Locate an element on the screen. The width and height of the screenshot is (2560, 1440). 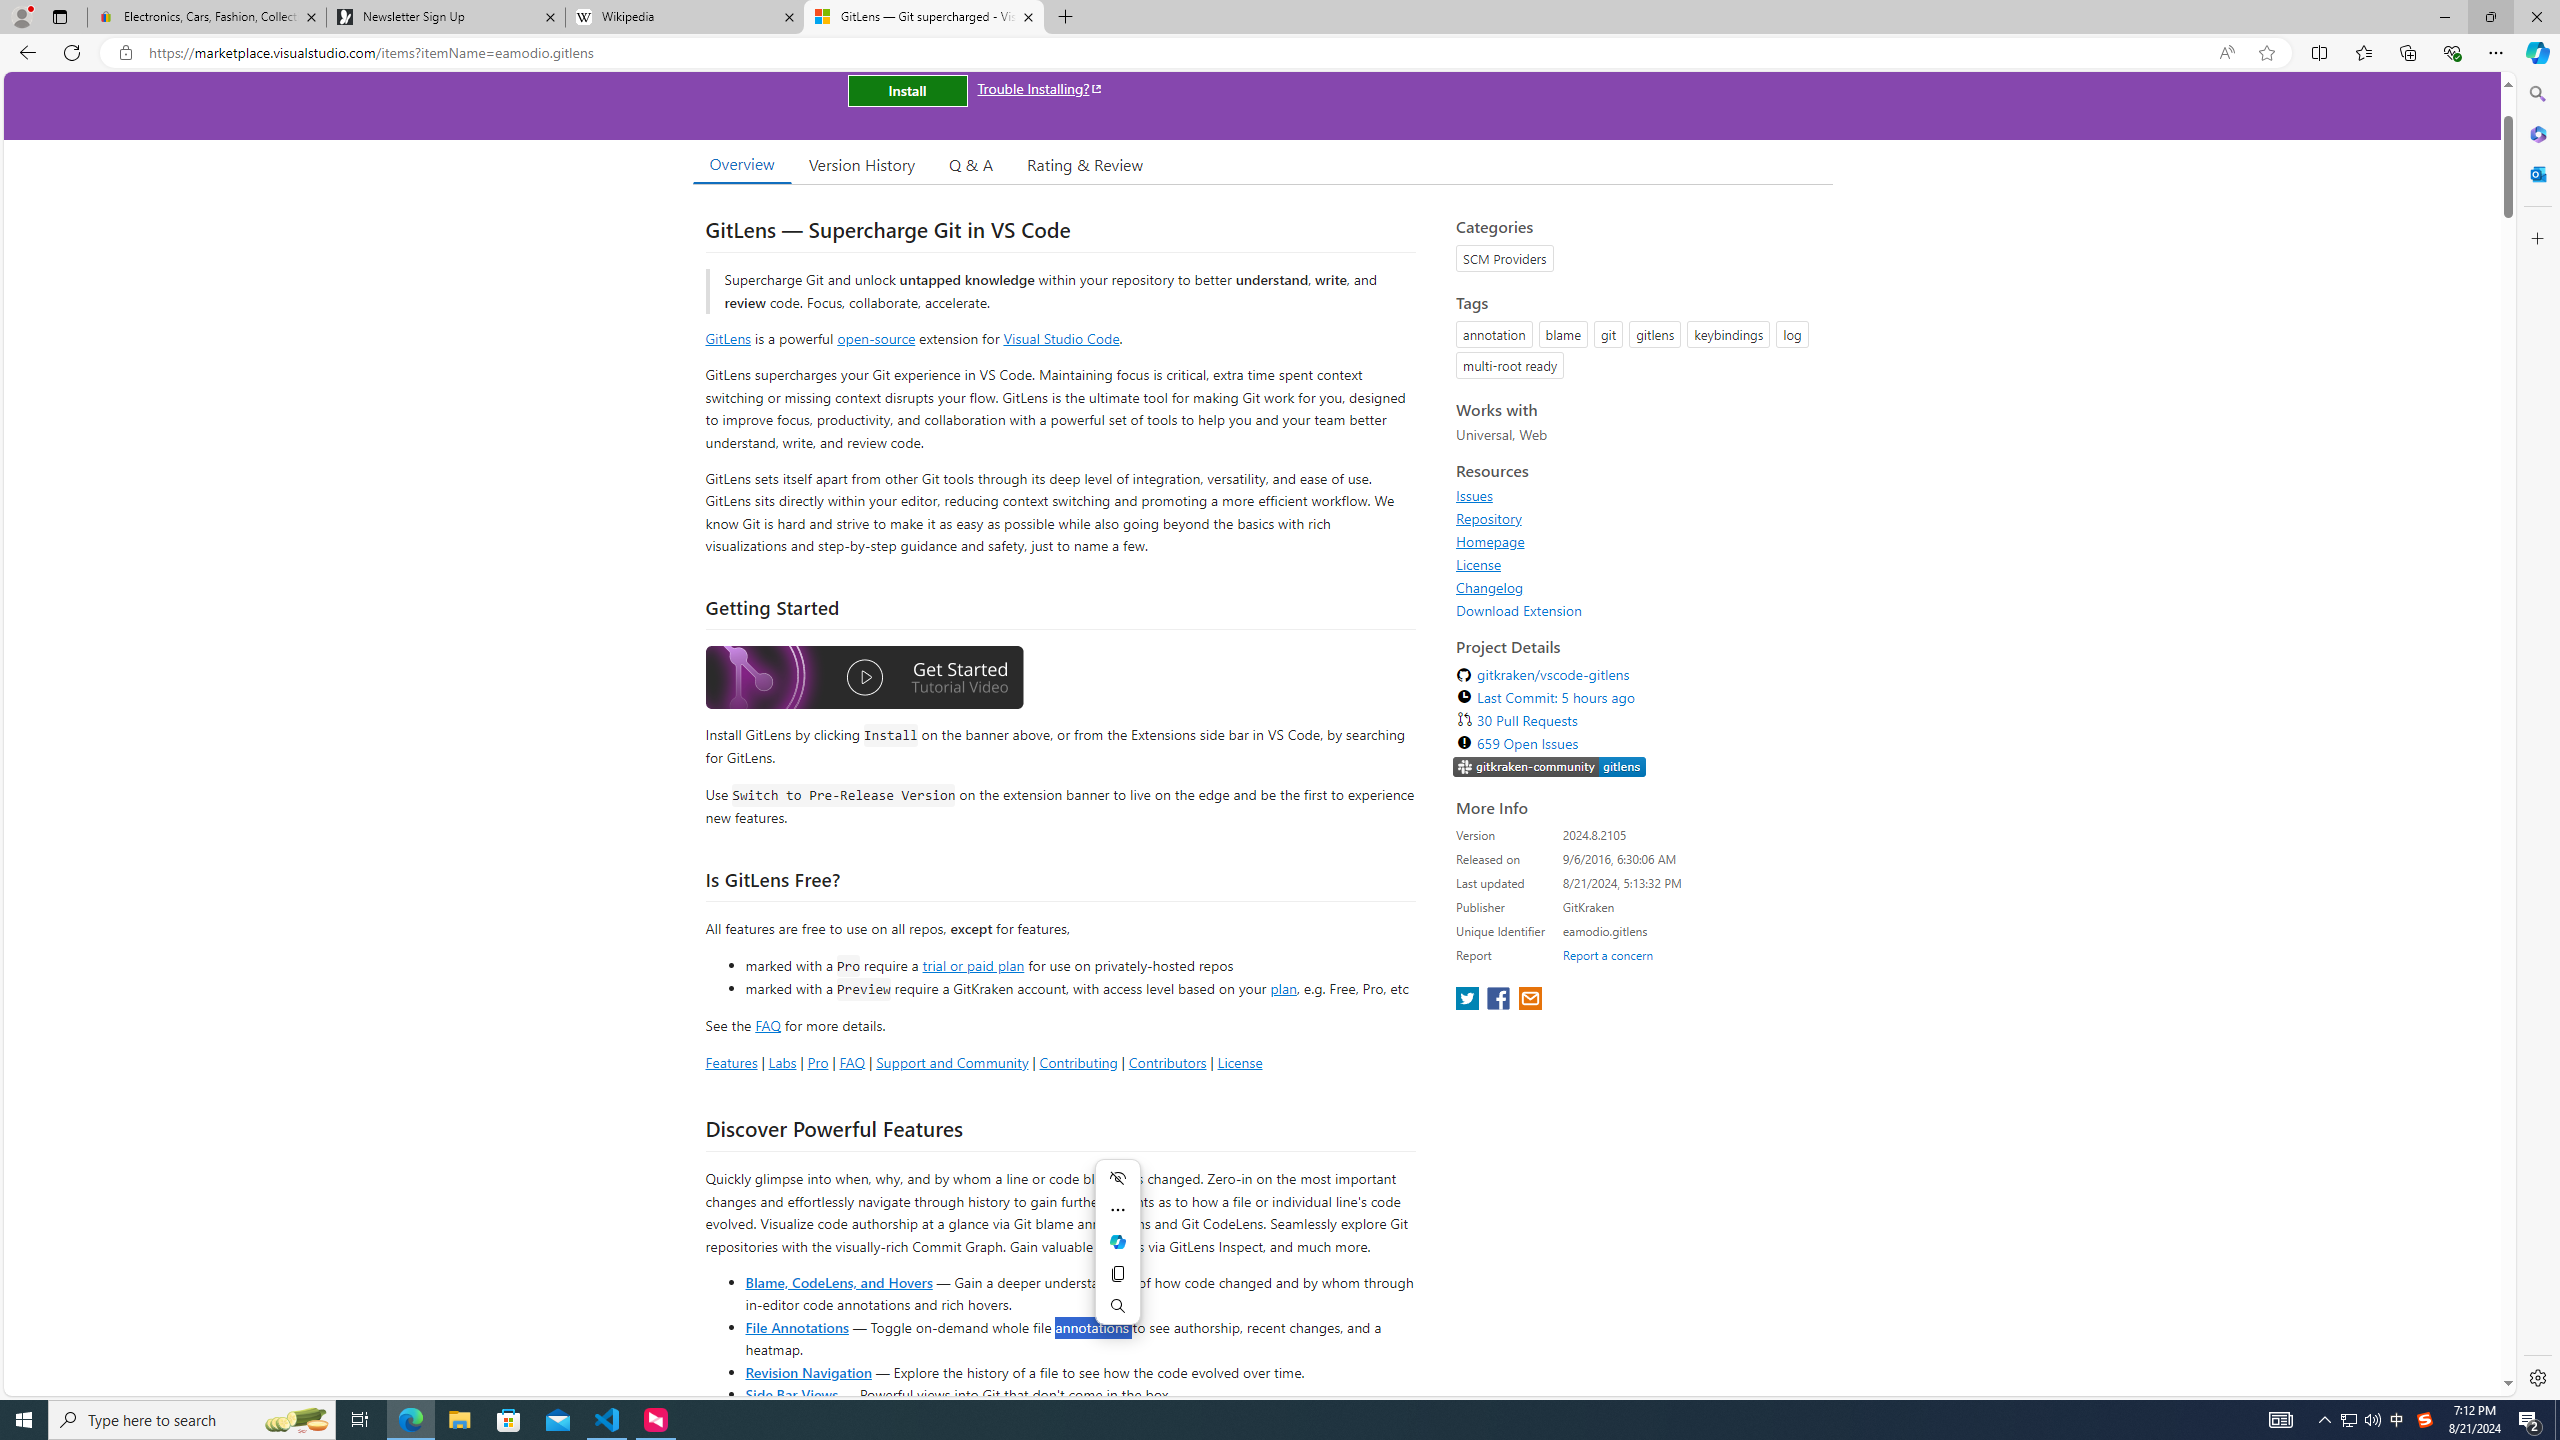
Revision Navigation is located at coordinates (808, 1372).